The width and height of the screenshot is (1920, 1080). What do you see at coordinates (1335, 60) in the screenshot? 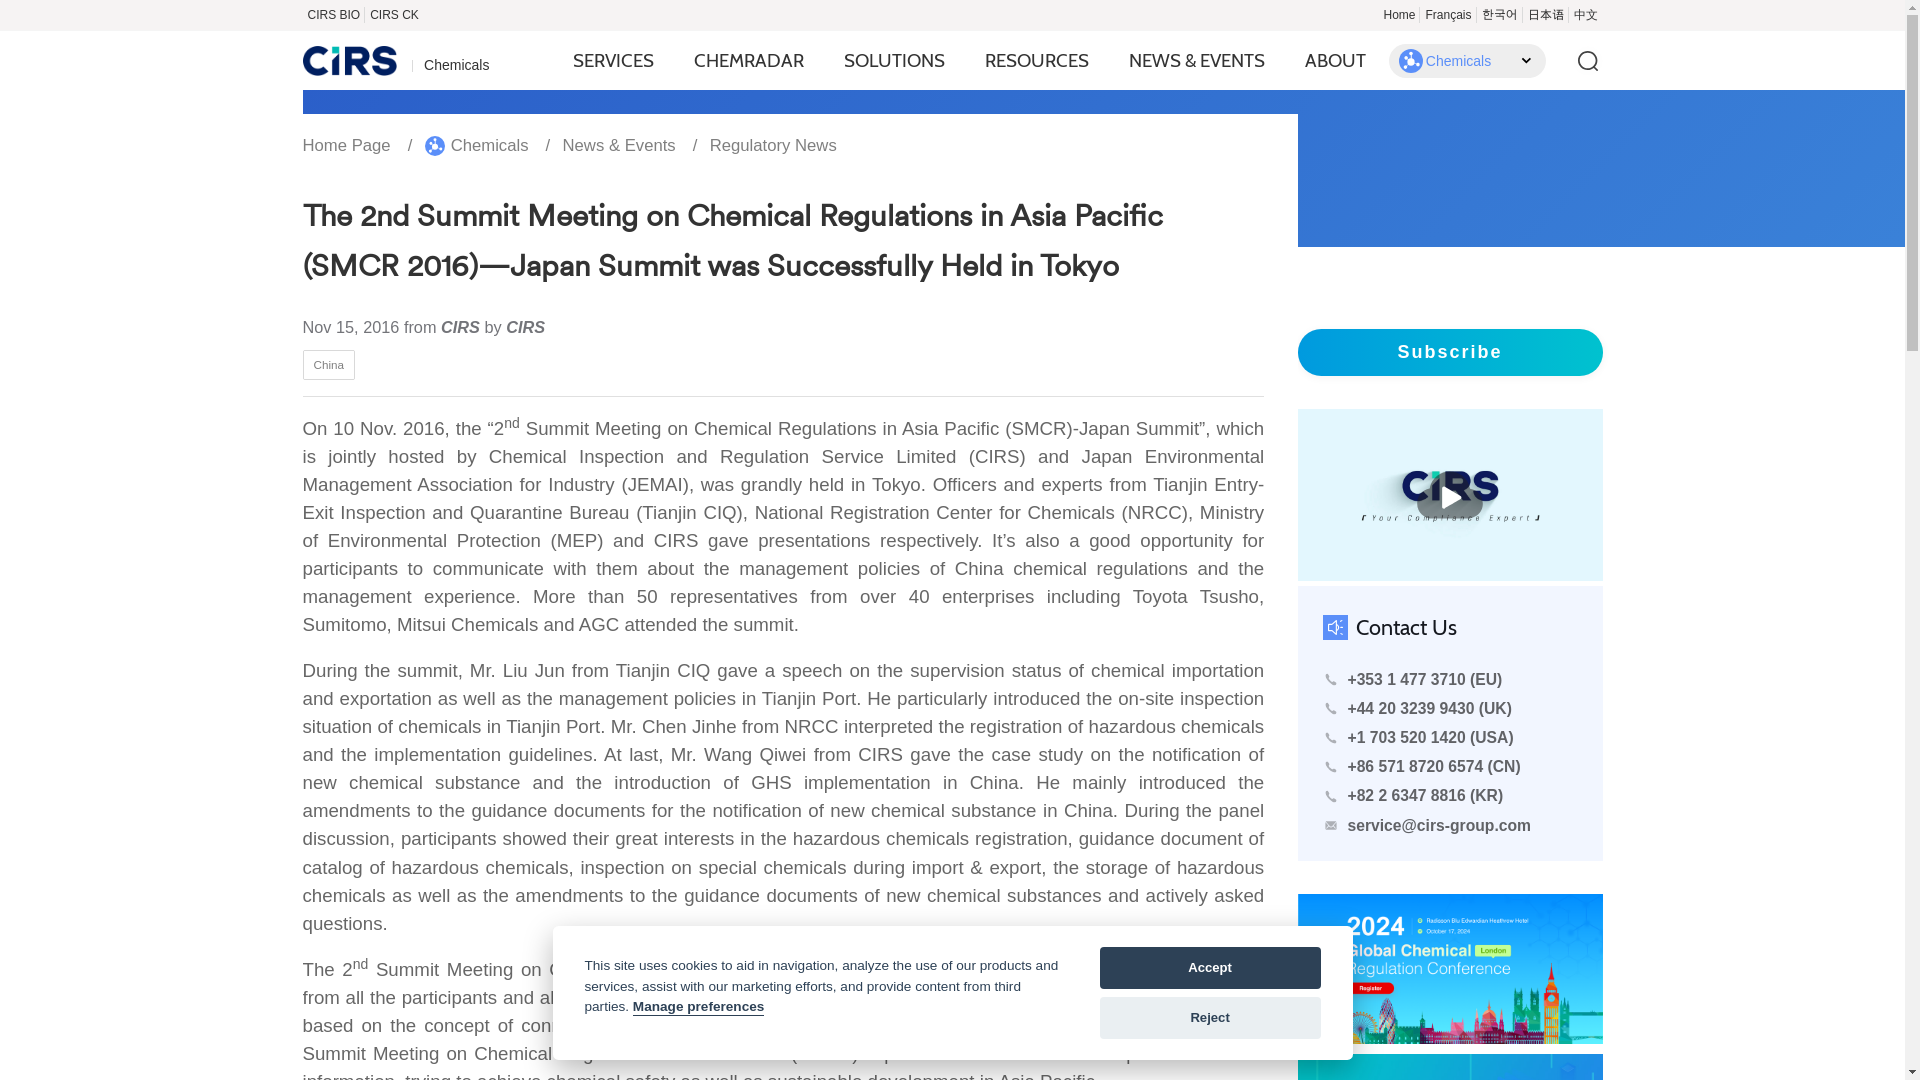
I see `ABOUT` at bounding box center [1335, 60].